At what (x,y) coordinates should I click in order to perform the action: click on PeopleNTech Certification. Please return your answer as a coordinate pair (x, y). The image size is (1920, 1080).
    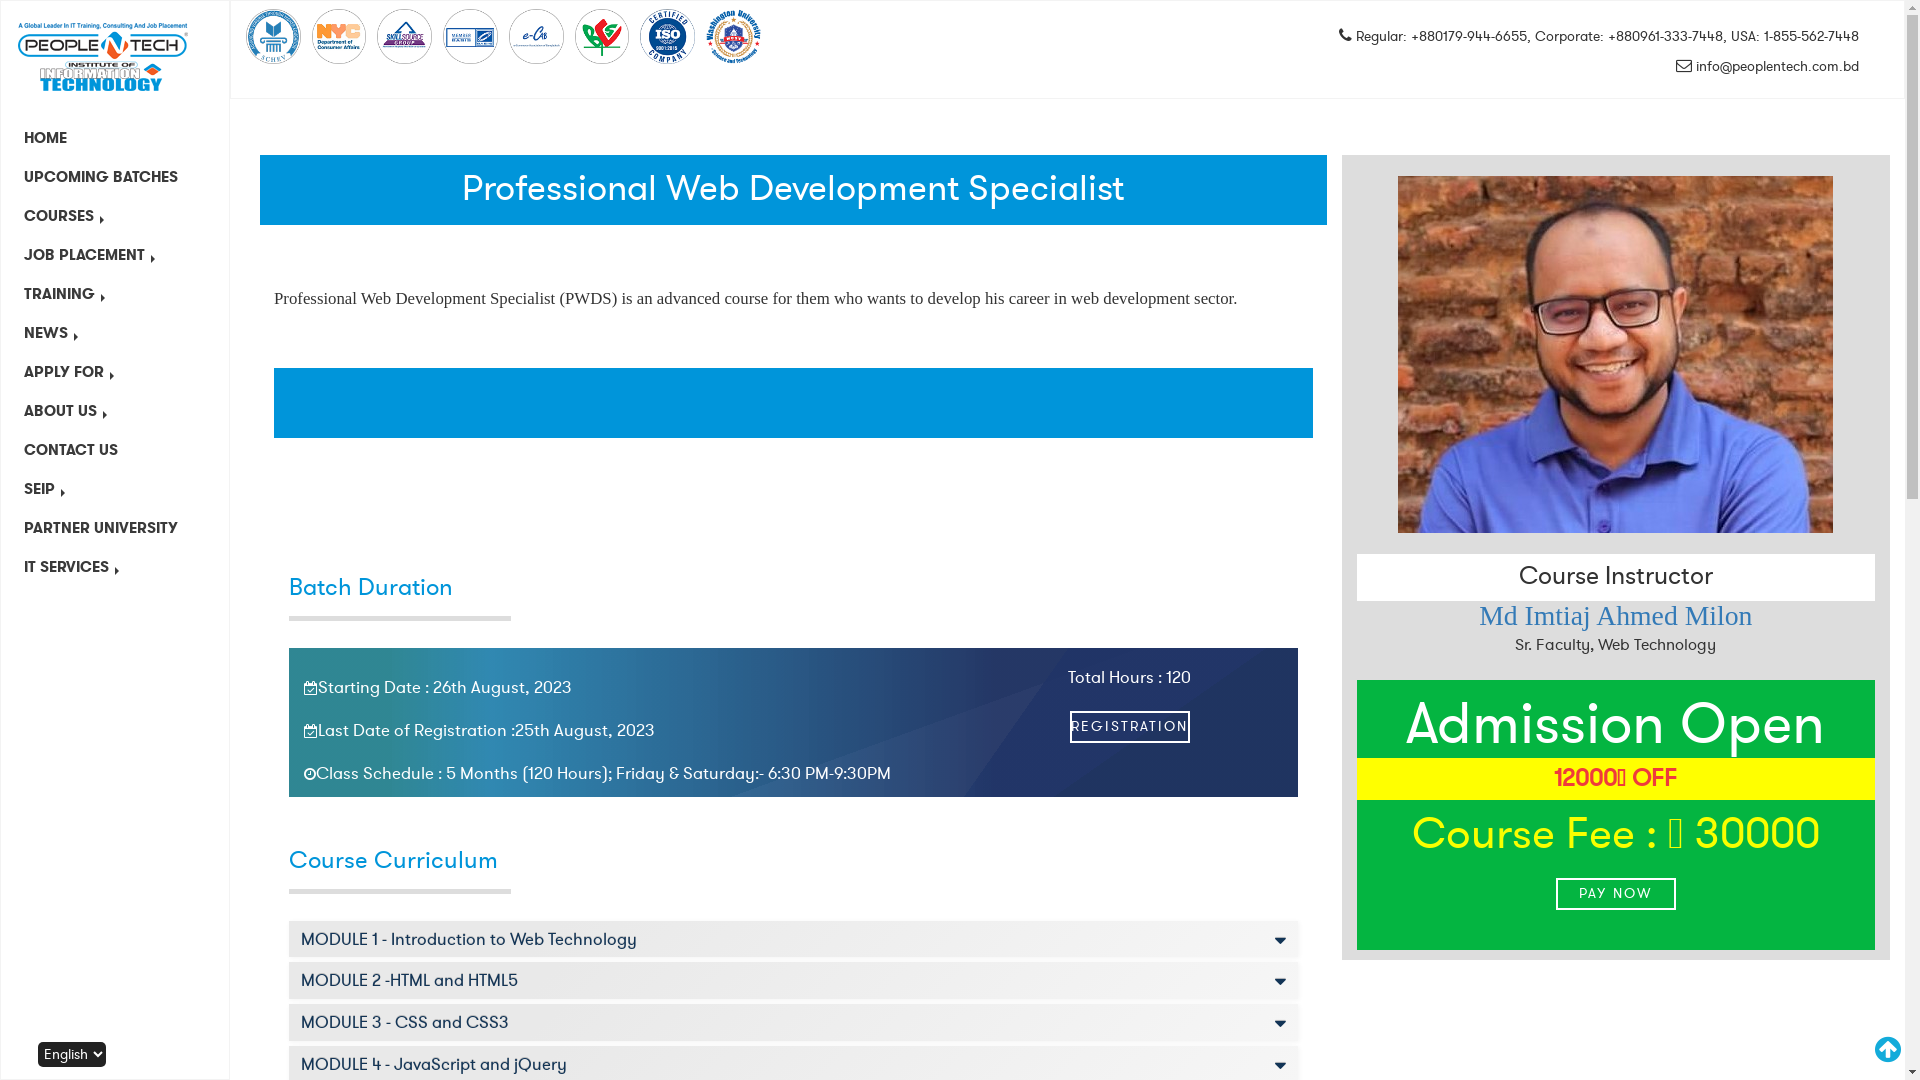
    Looking at the image, I should click on (404, 36).